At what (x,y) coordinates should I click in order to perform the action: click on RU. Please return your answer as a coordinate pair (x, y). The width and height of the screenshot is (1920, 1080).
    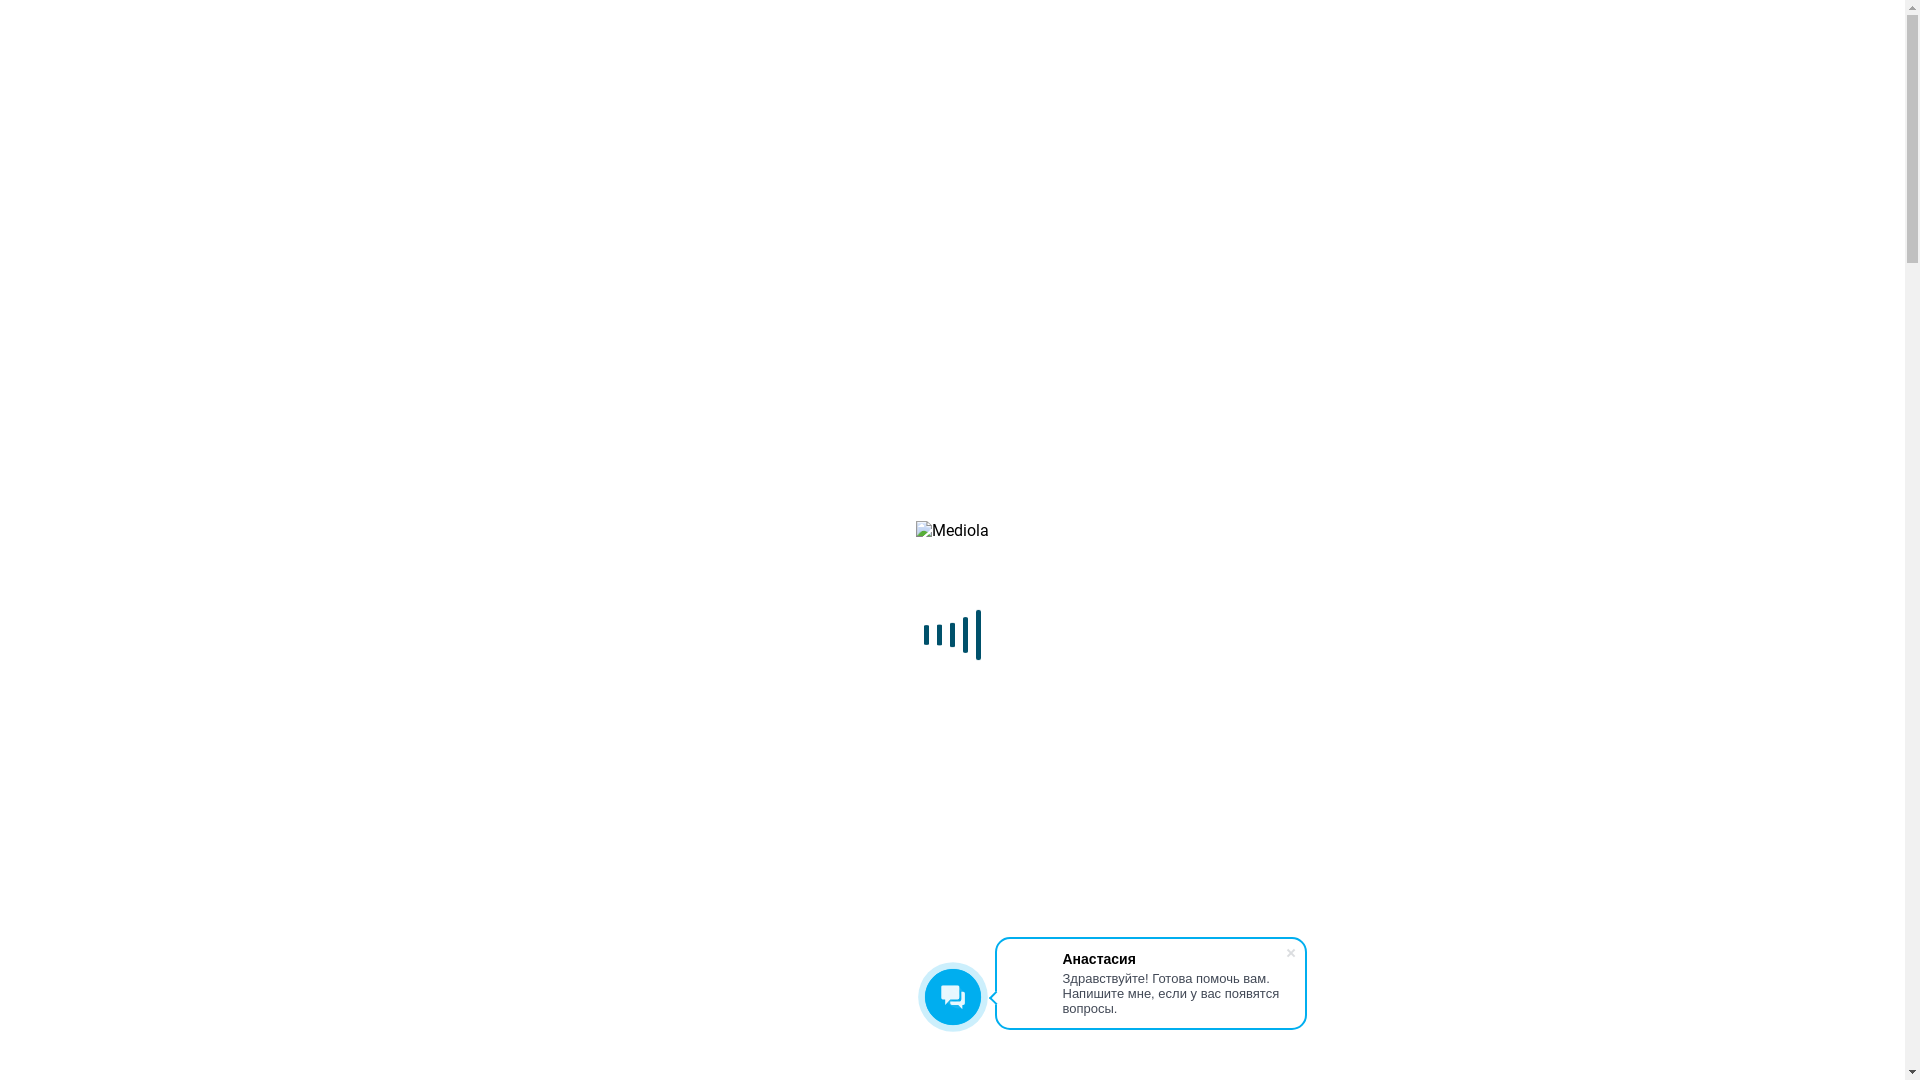
    Looking at the image, I should click on (28, 206).